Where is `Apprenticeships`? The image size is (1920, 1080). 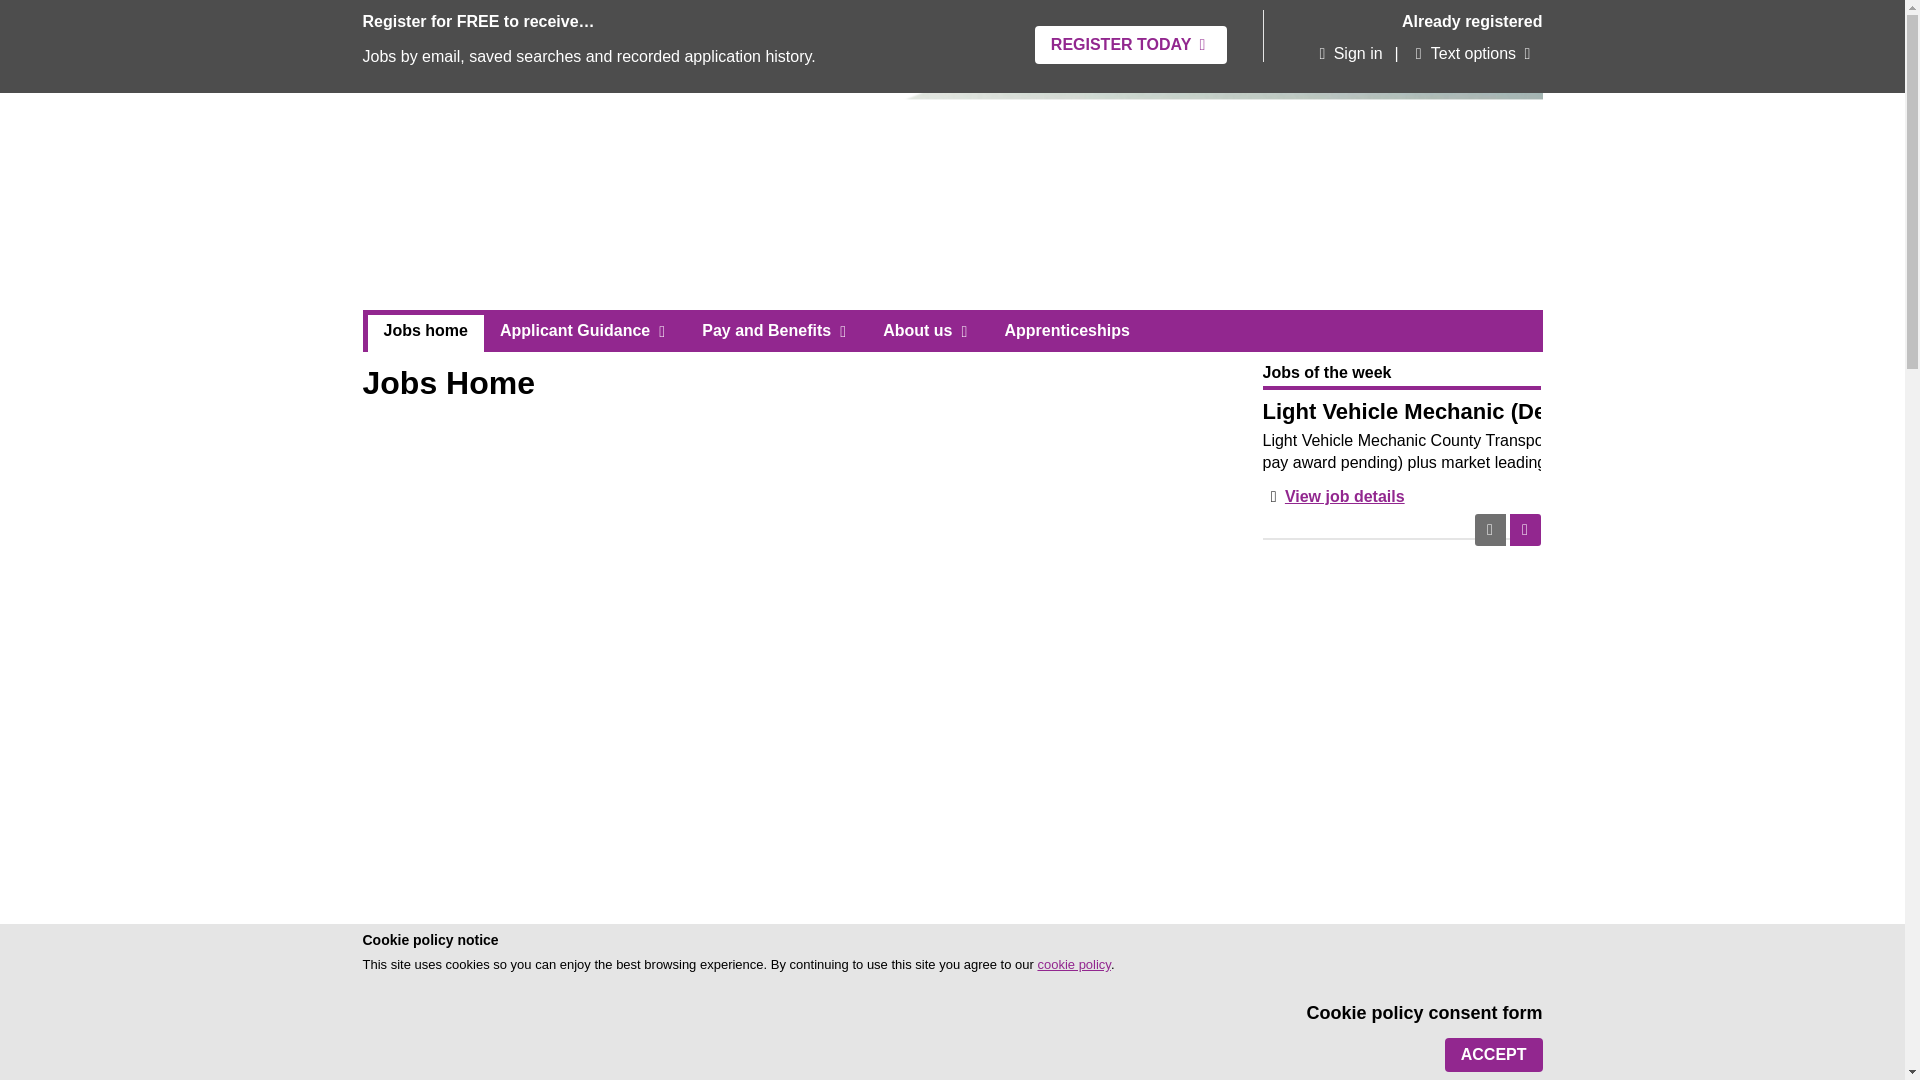
Apprenticeships is located at coordinates (1066, 330).